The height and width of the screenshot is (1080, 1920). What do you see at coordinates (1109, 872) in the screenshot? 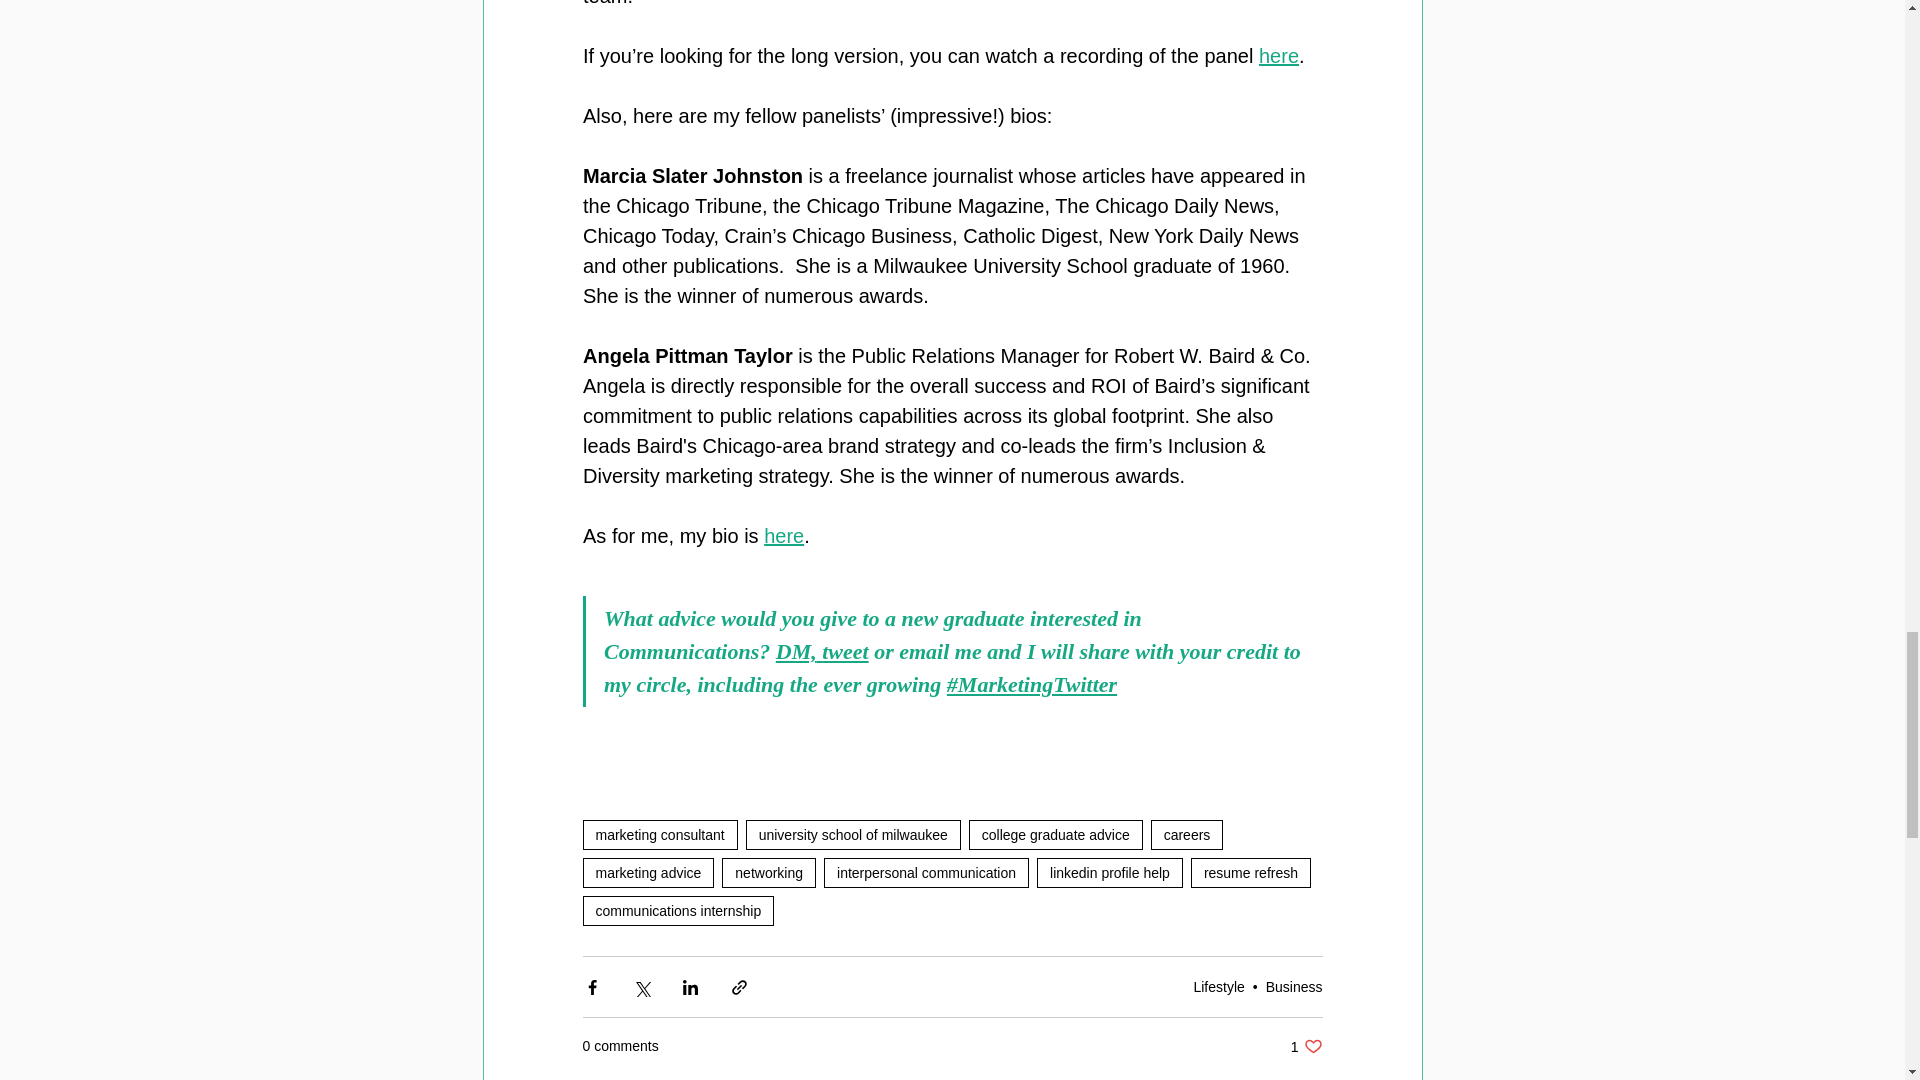
I see `interpersonal communication` at bounding box center [1109, 872].